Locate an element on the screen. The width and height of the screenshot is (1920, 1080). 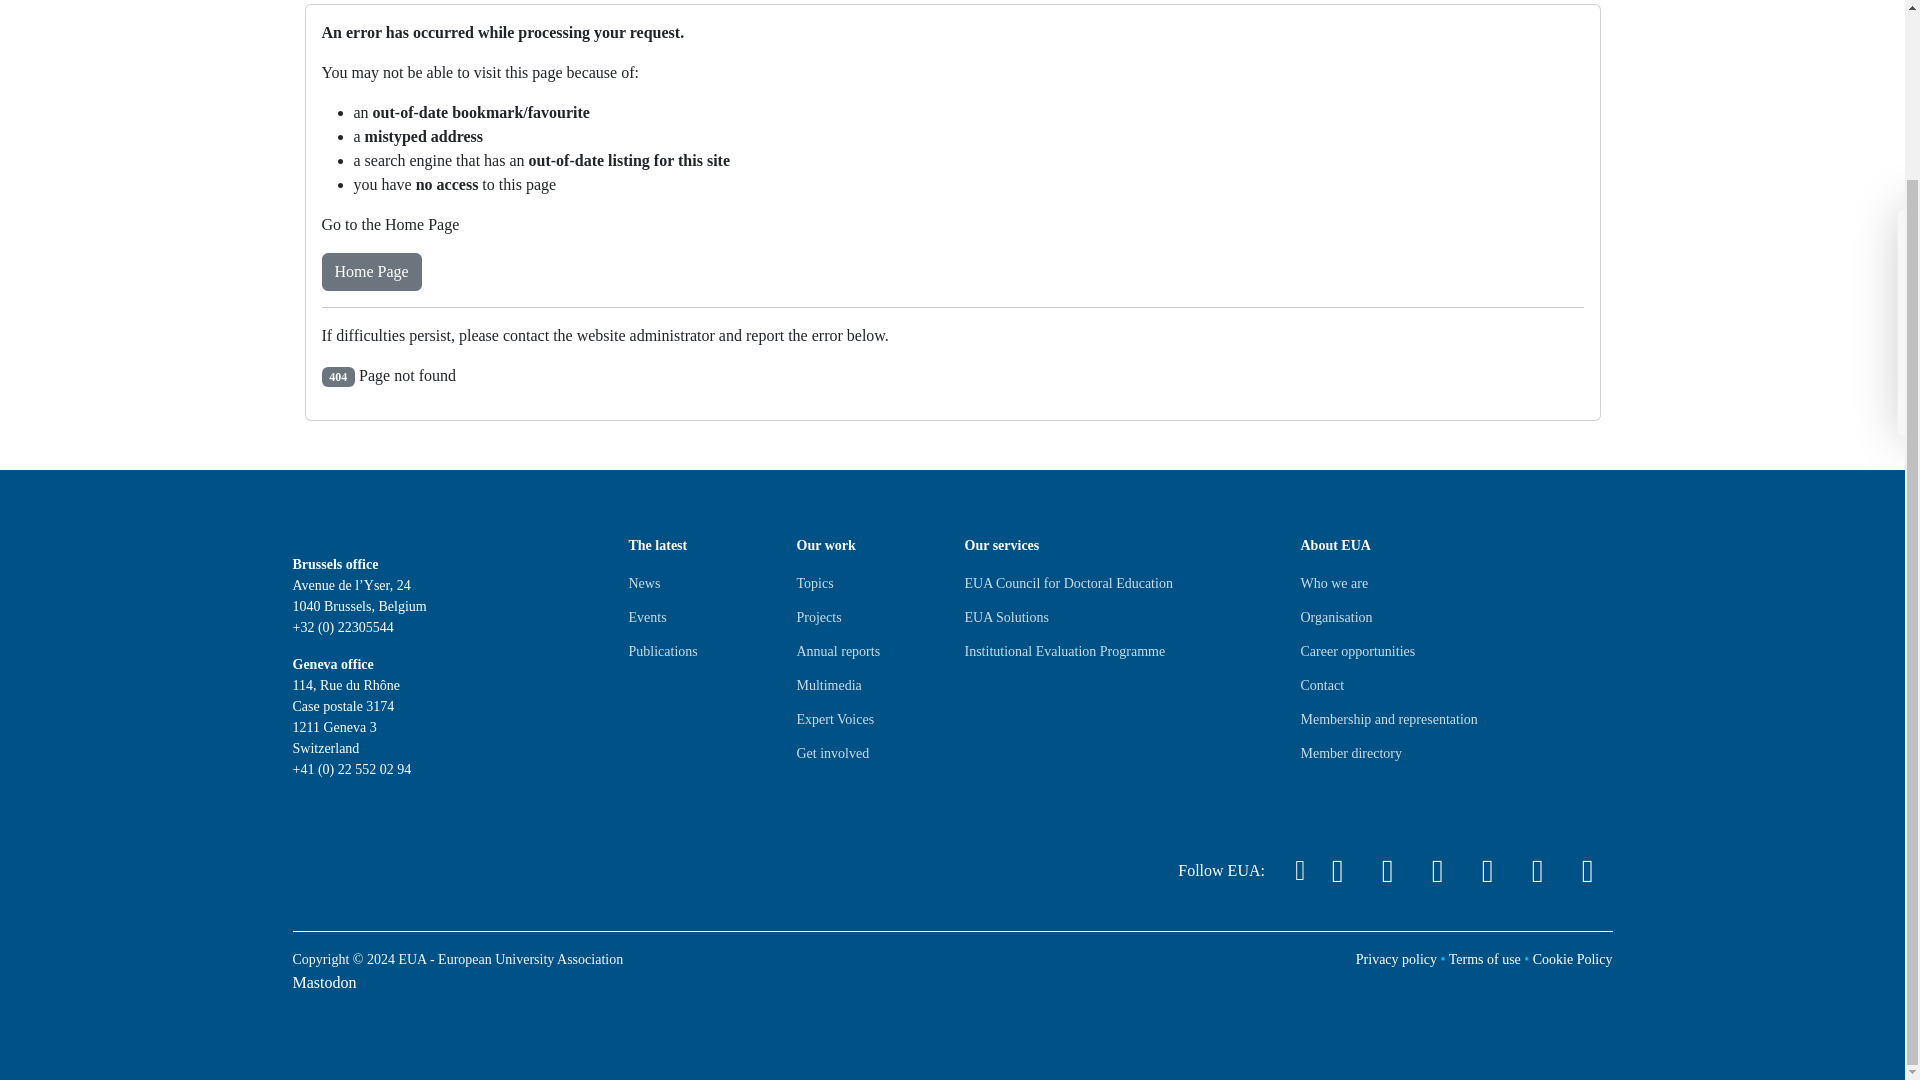
EUA Twitter is located at coordinates (1336, 870).